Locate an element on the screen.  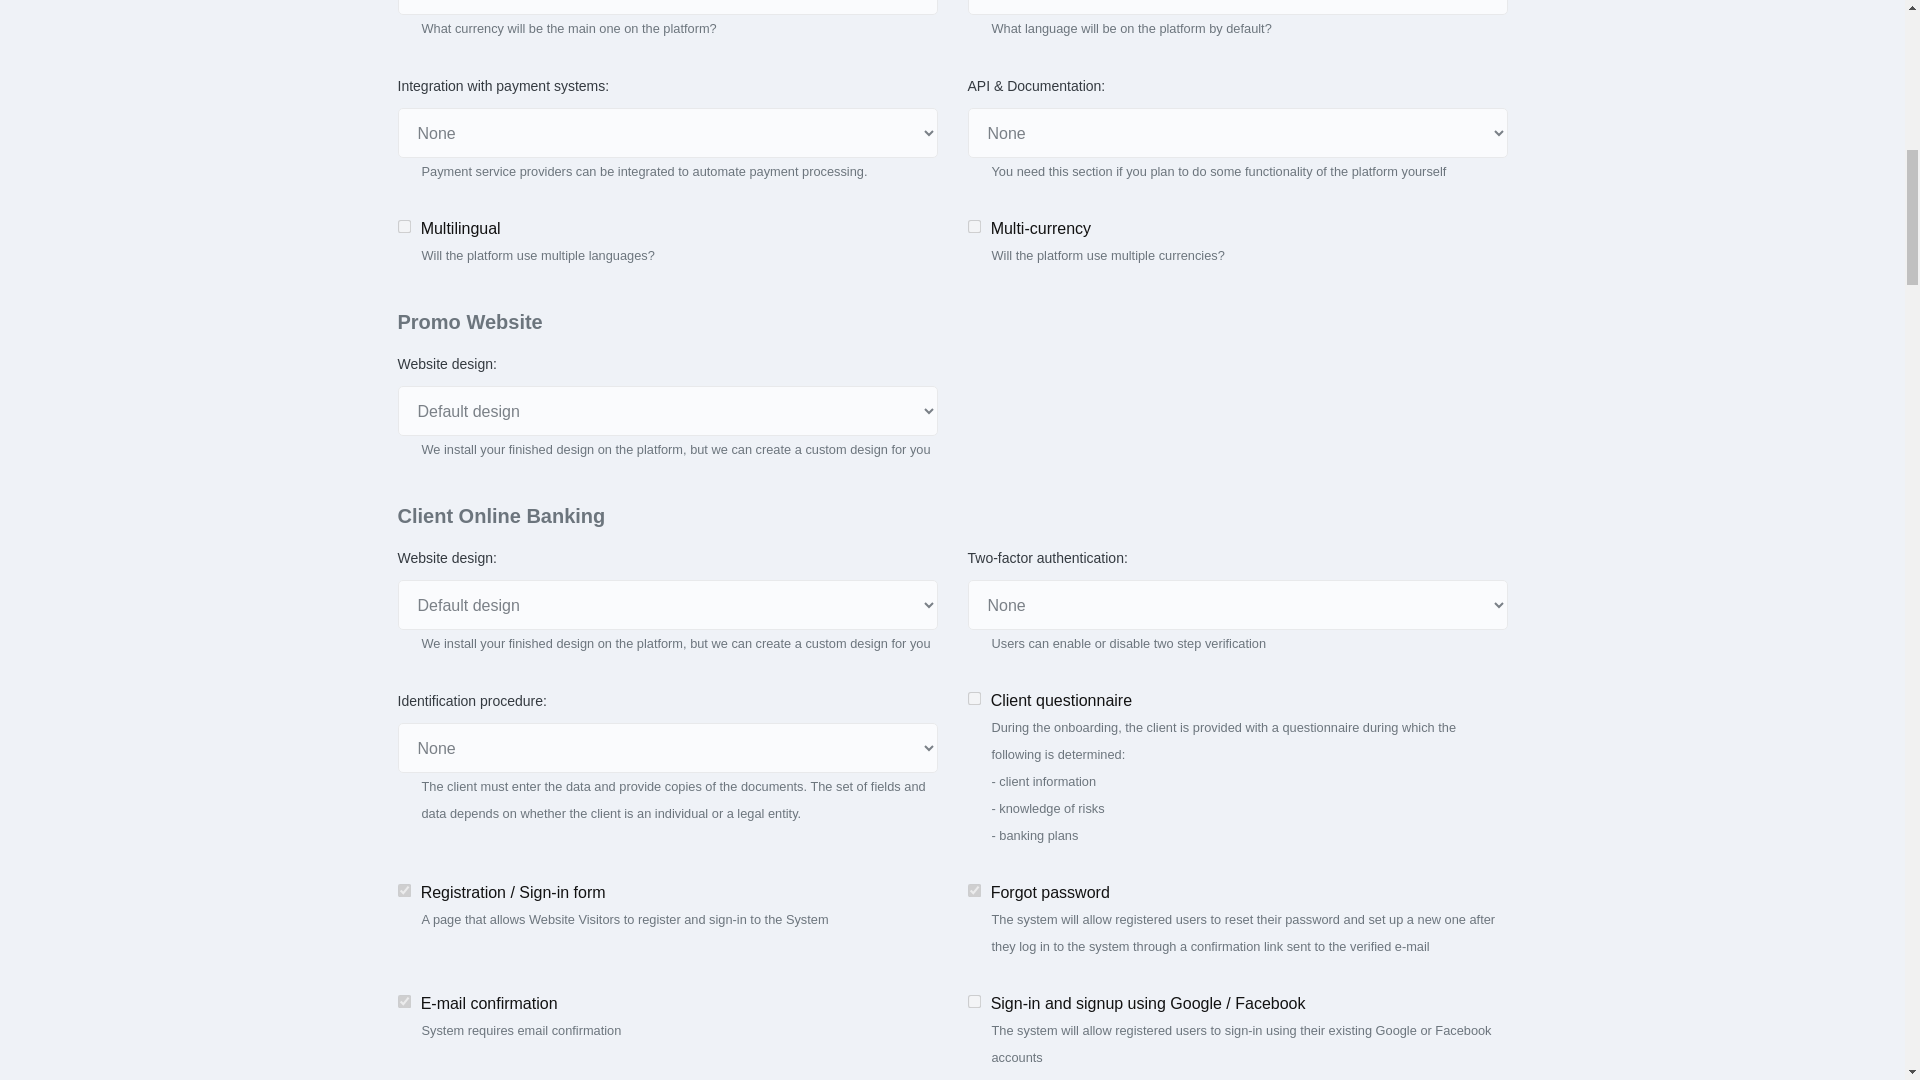
on is located at coordinates (886, 914).